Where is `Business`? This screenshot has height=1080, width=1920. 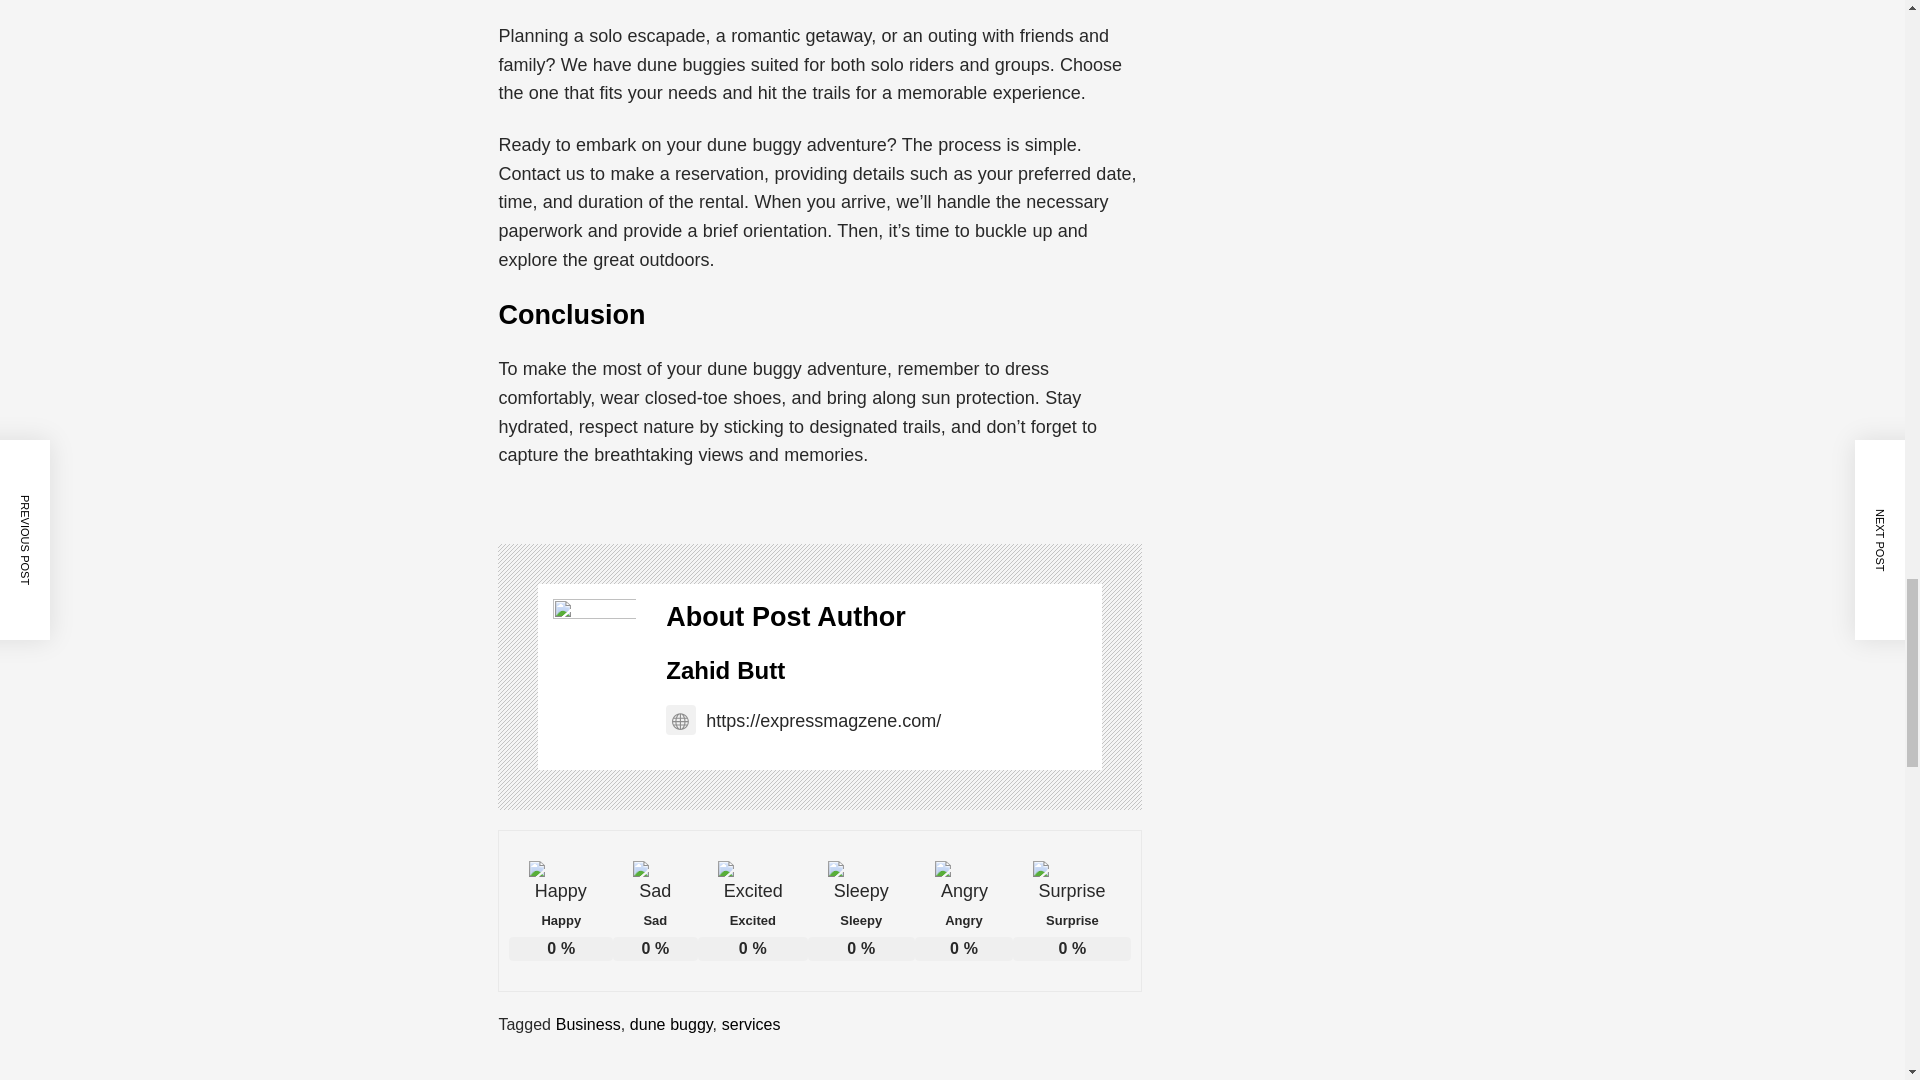 Business is located at coordinates (588, 1024).